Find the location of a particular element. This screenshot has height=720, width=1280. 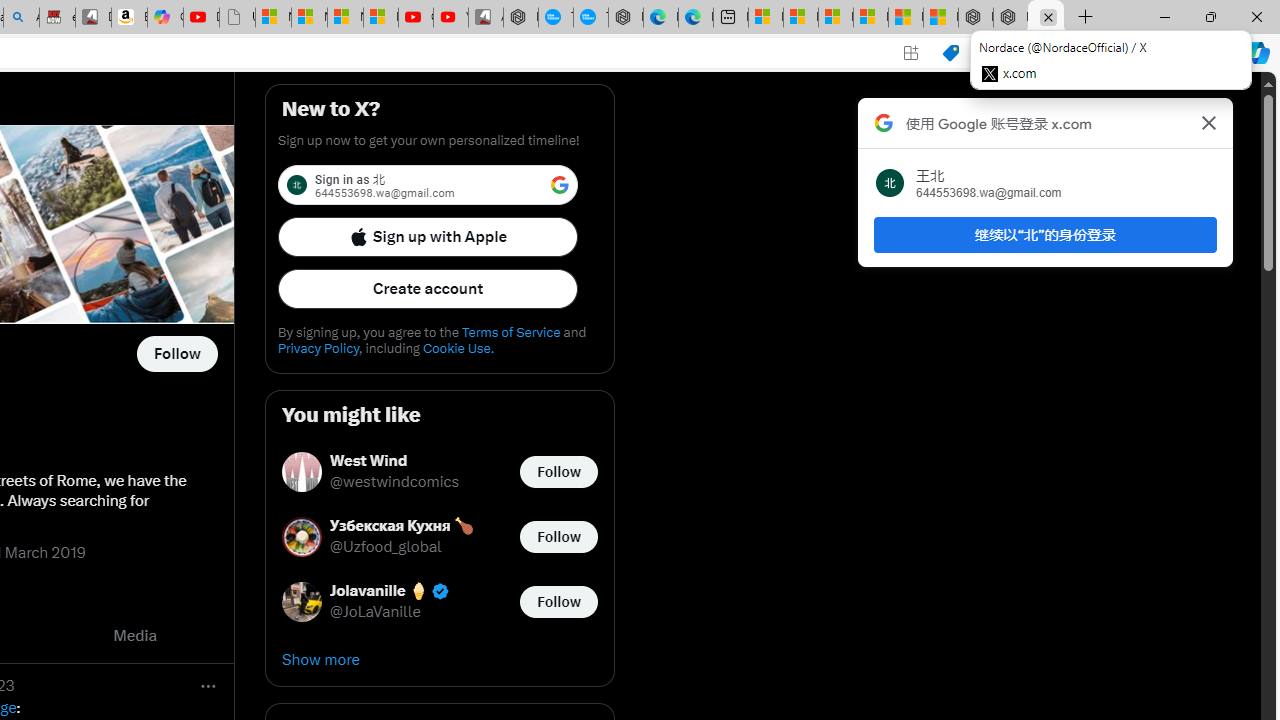

Next is located at coordinates (212, 636).